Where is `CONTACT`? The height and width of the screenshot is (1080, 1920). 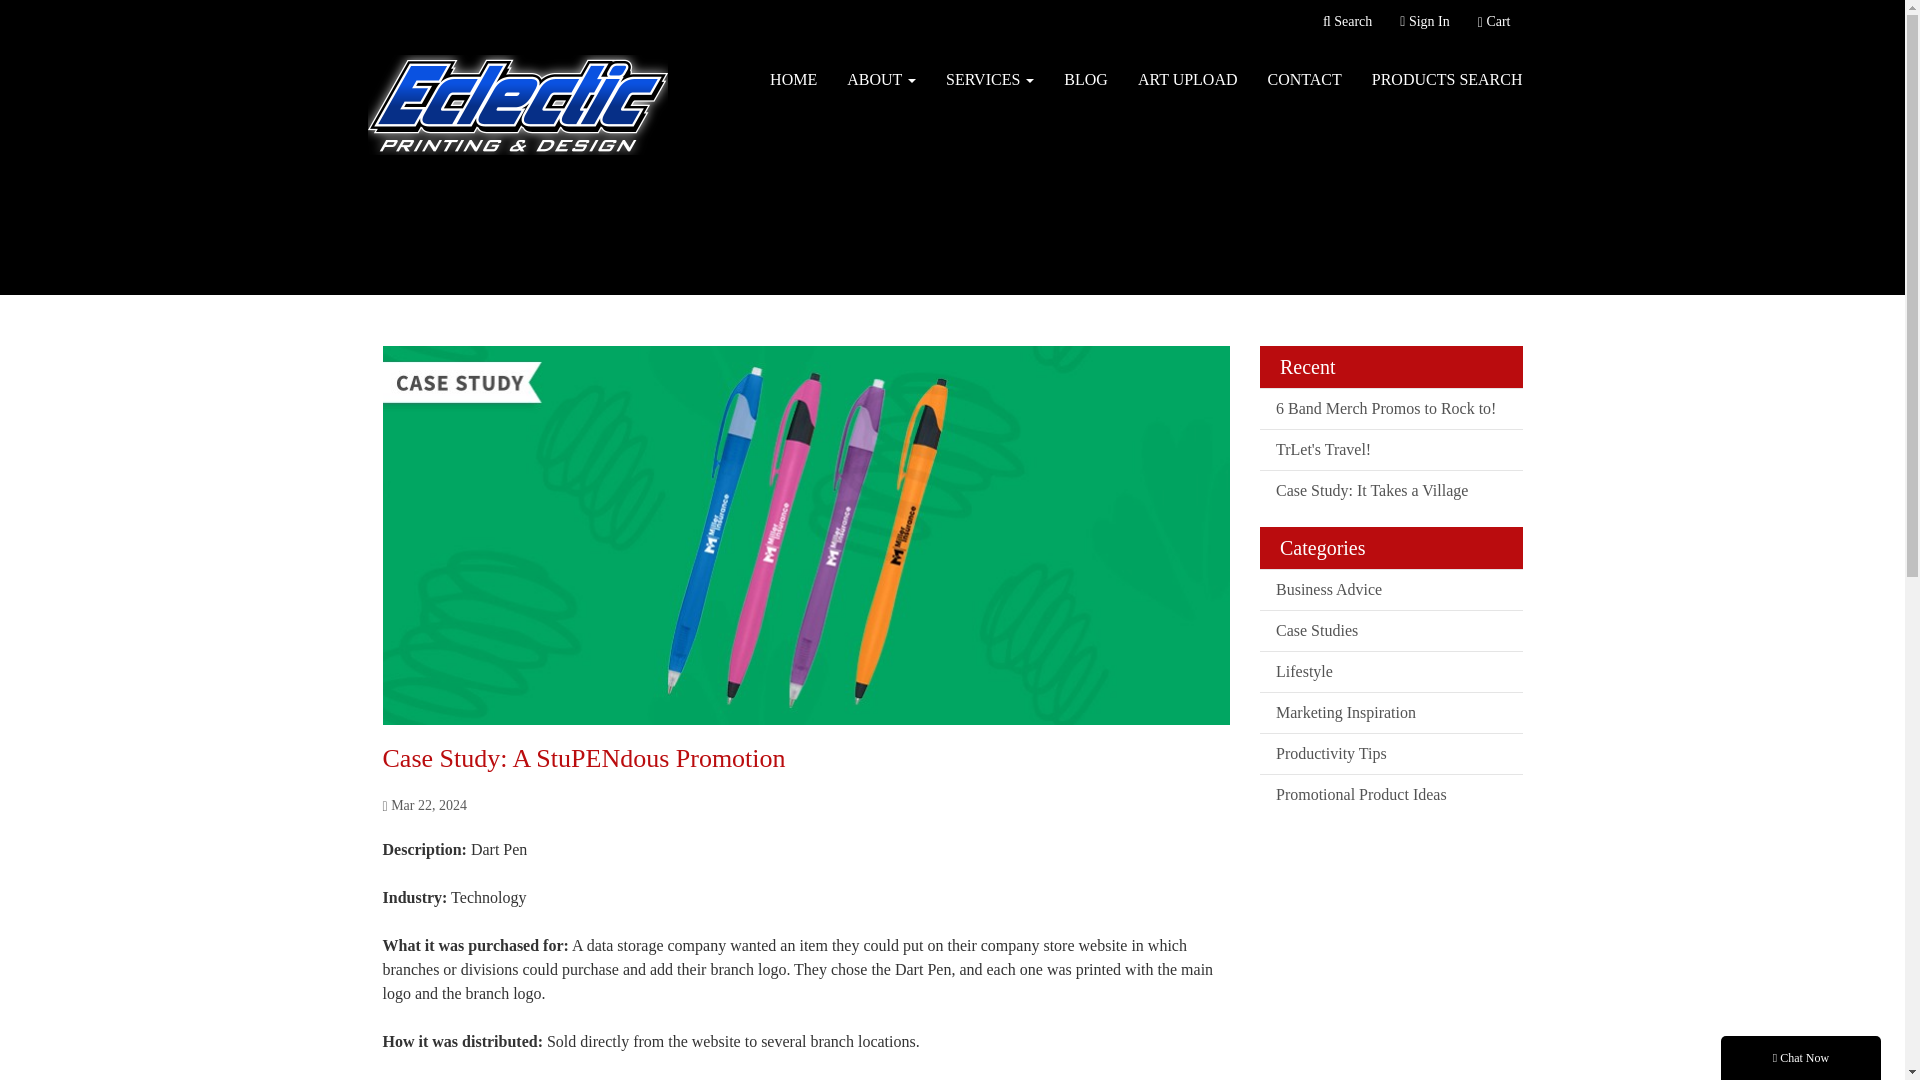
CONTACT is located at coordinates (1305, 80).